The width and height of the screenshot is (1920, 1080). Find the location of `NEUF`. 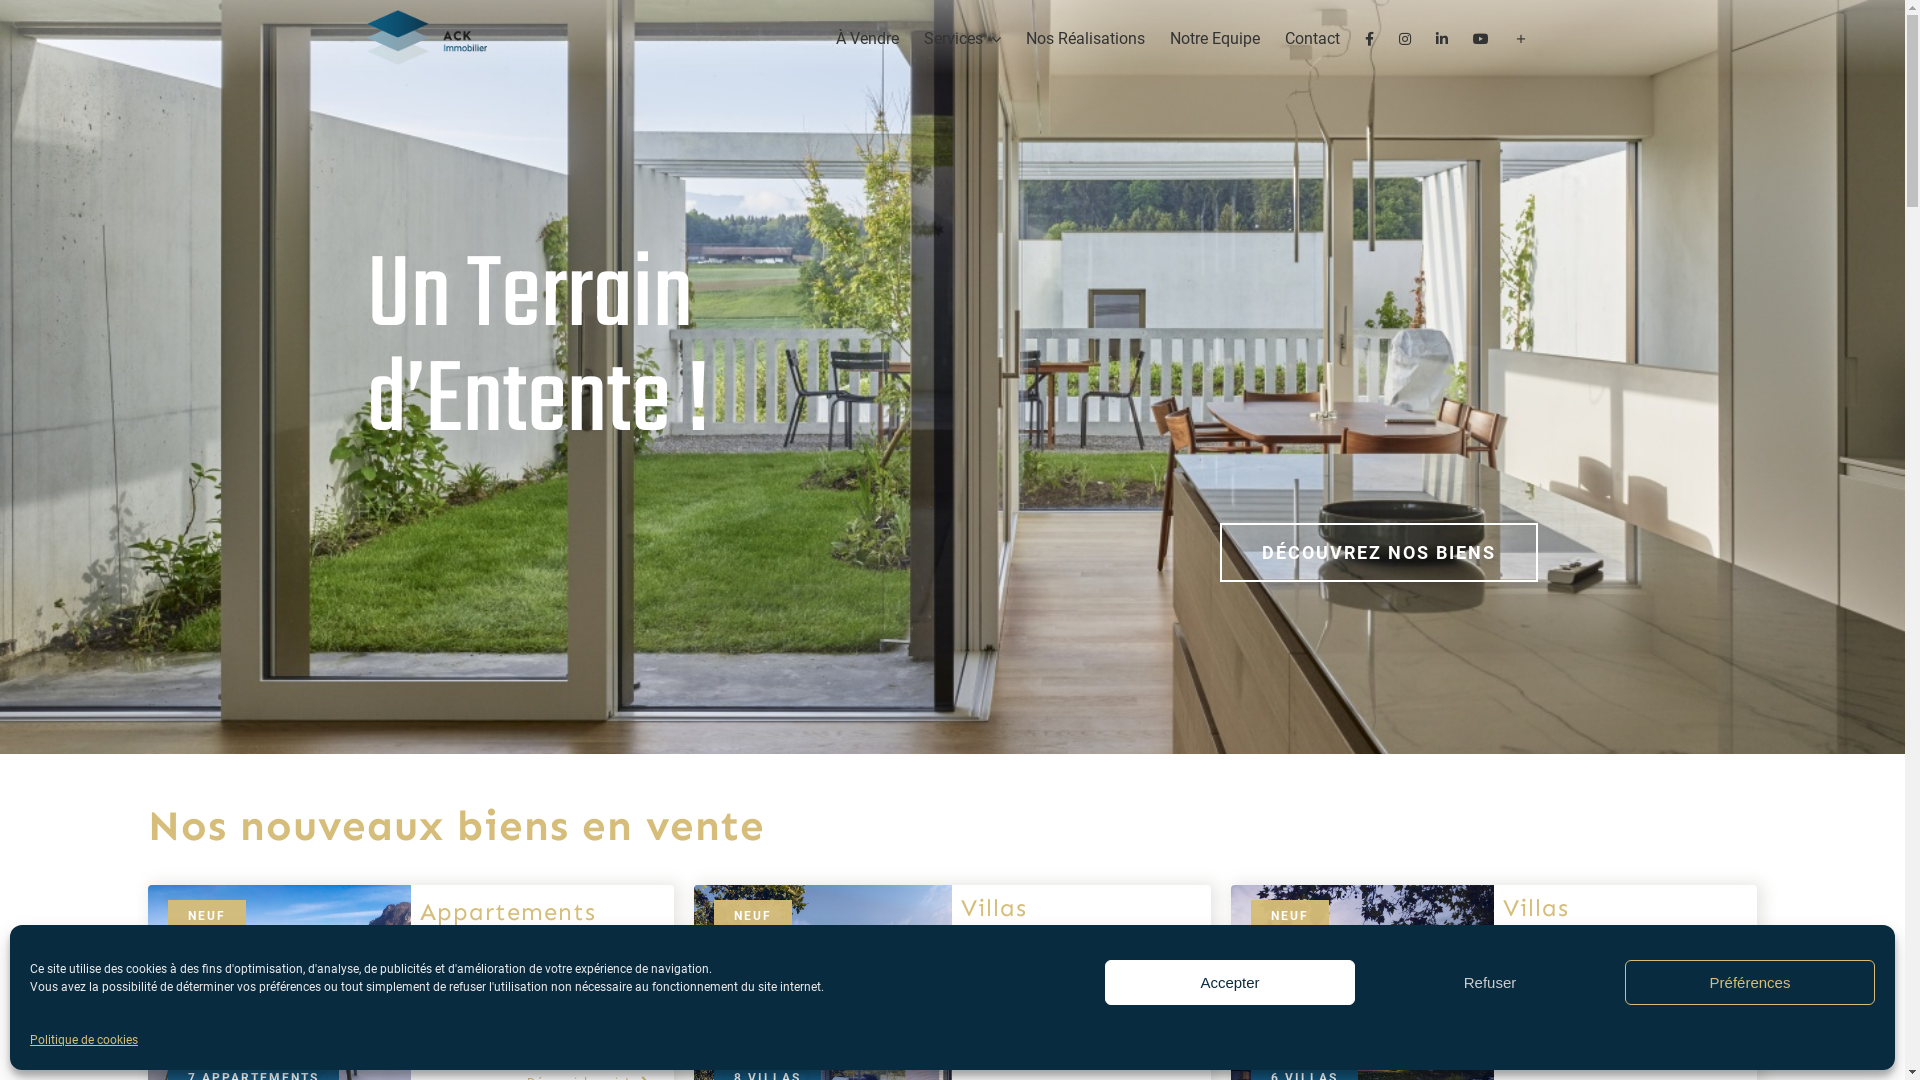

NEUF is located at coordinates (206, 916).